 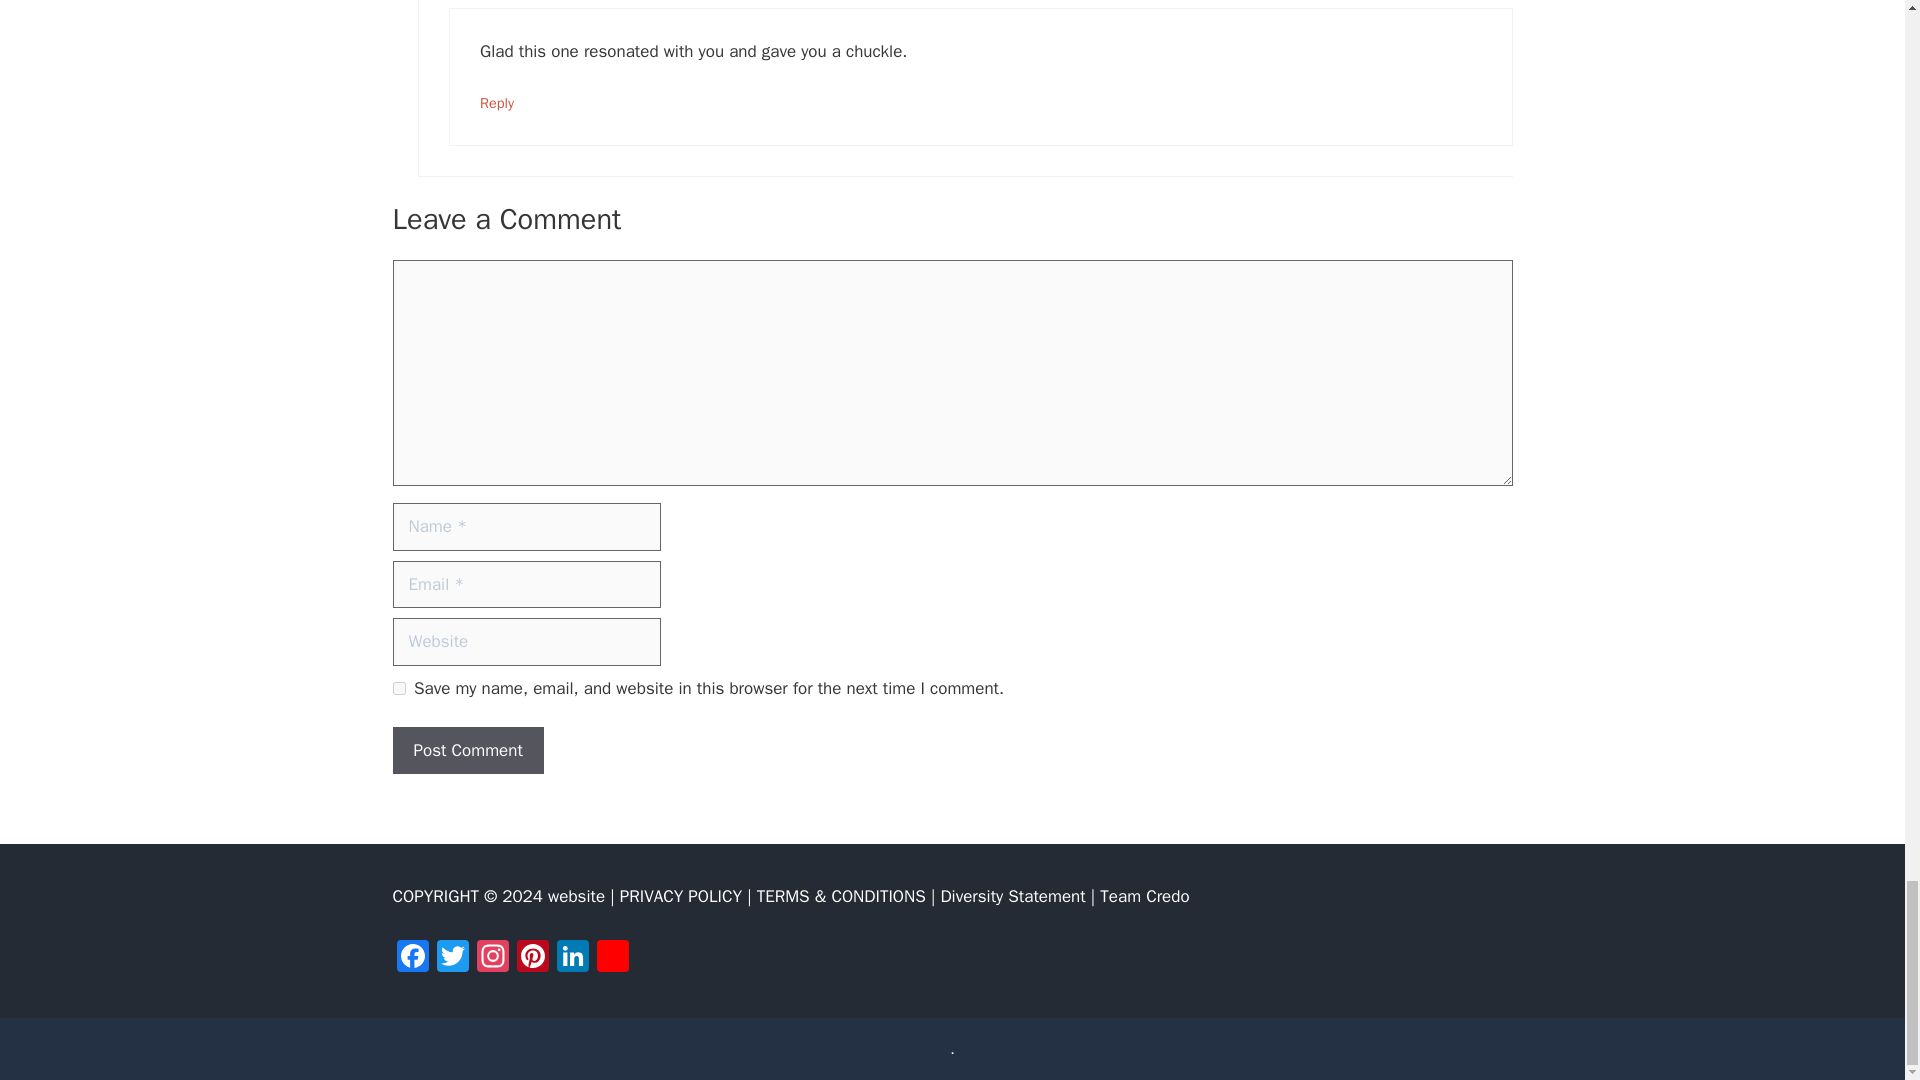 I want to click on Facebook, so click(x=412, y=958).